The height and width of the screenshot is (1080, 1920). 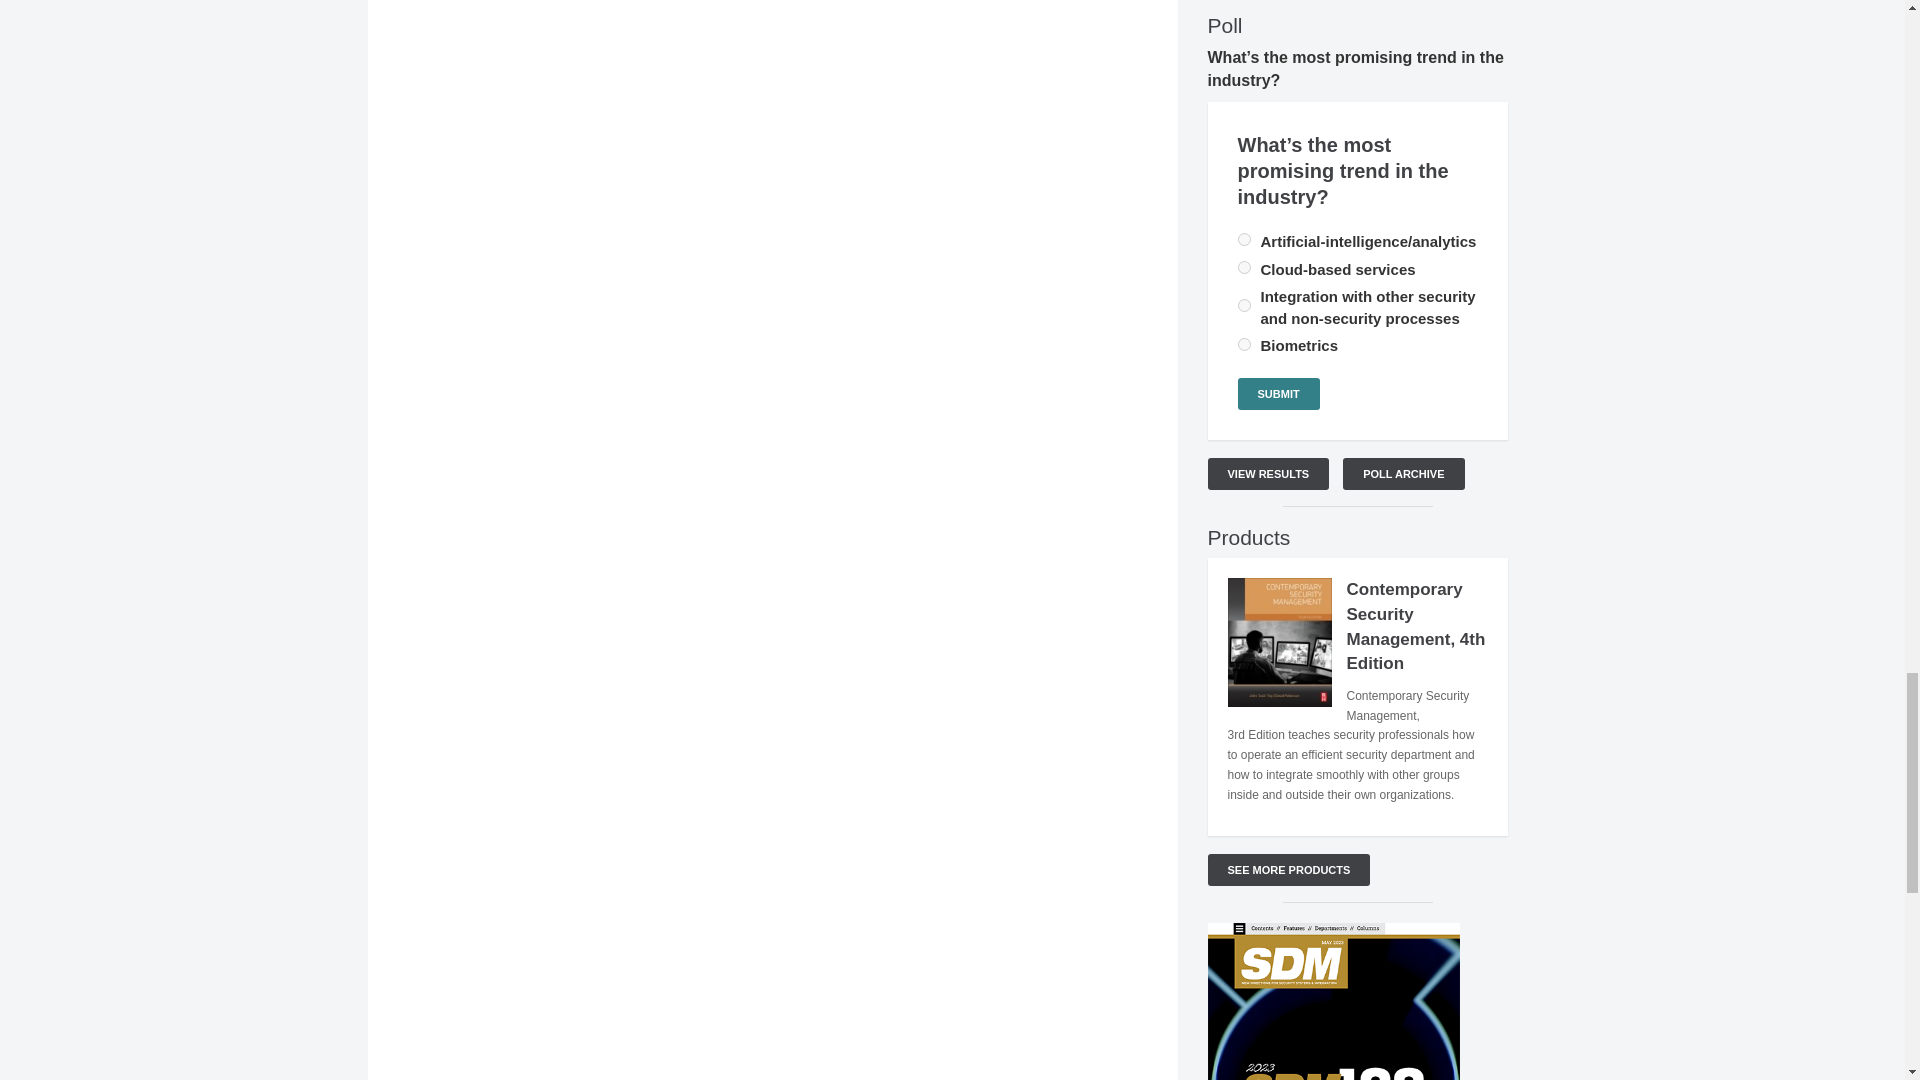 What do you see at coordinates (1279, 394) in the screenshot?
I see `Submit` at bounding box center [1279, 394].